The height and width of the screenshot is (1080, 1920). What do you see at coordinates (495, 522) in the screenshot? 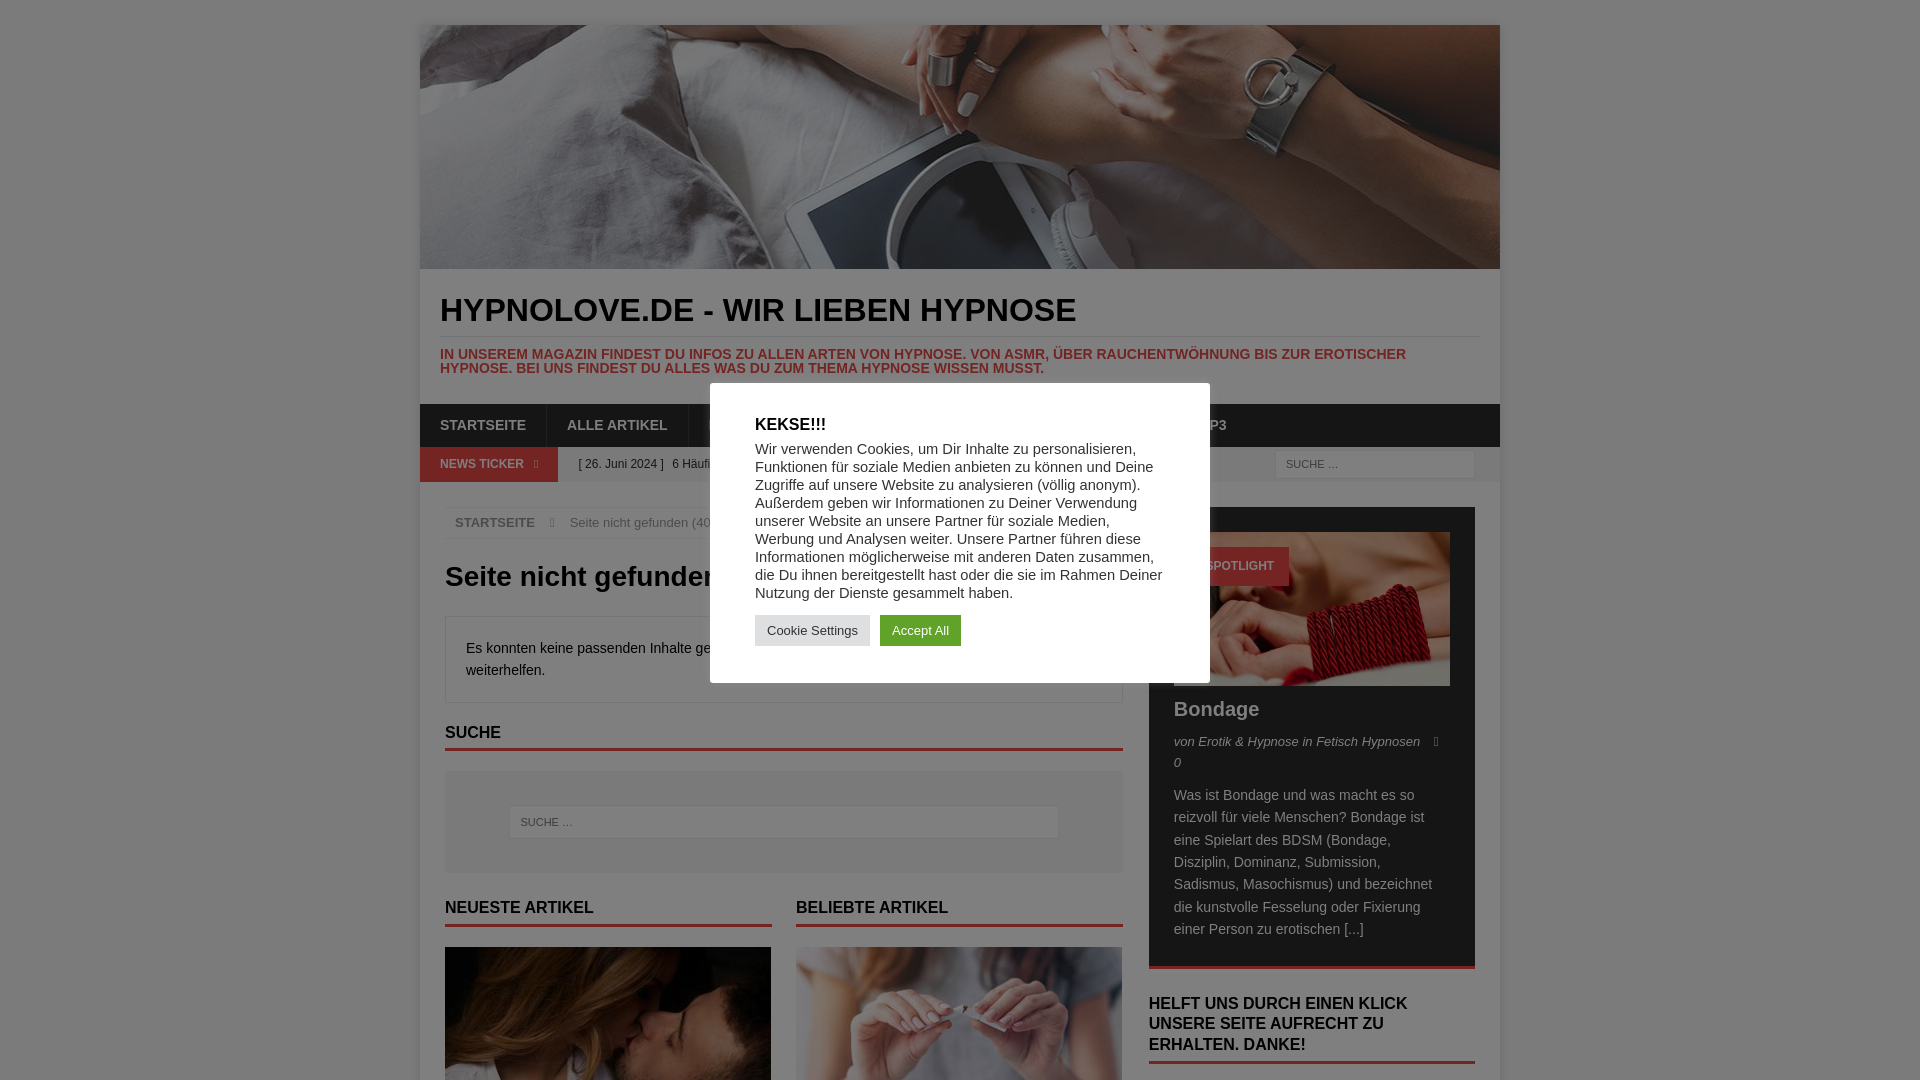
I see `STARTSEITE` at bounding box center [495, 522].